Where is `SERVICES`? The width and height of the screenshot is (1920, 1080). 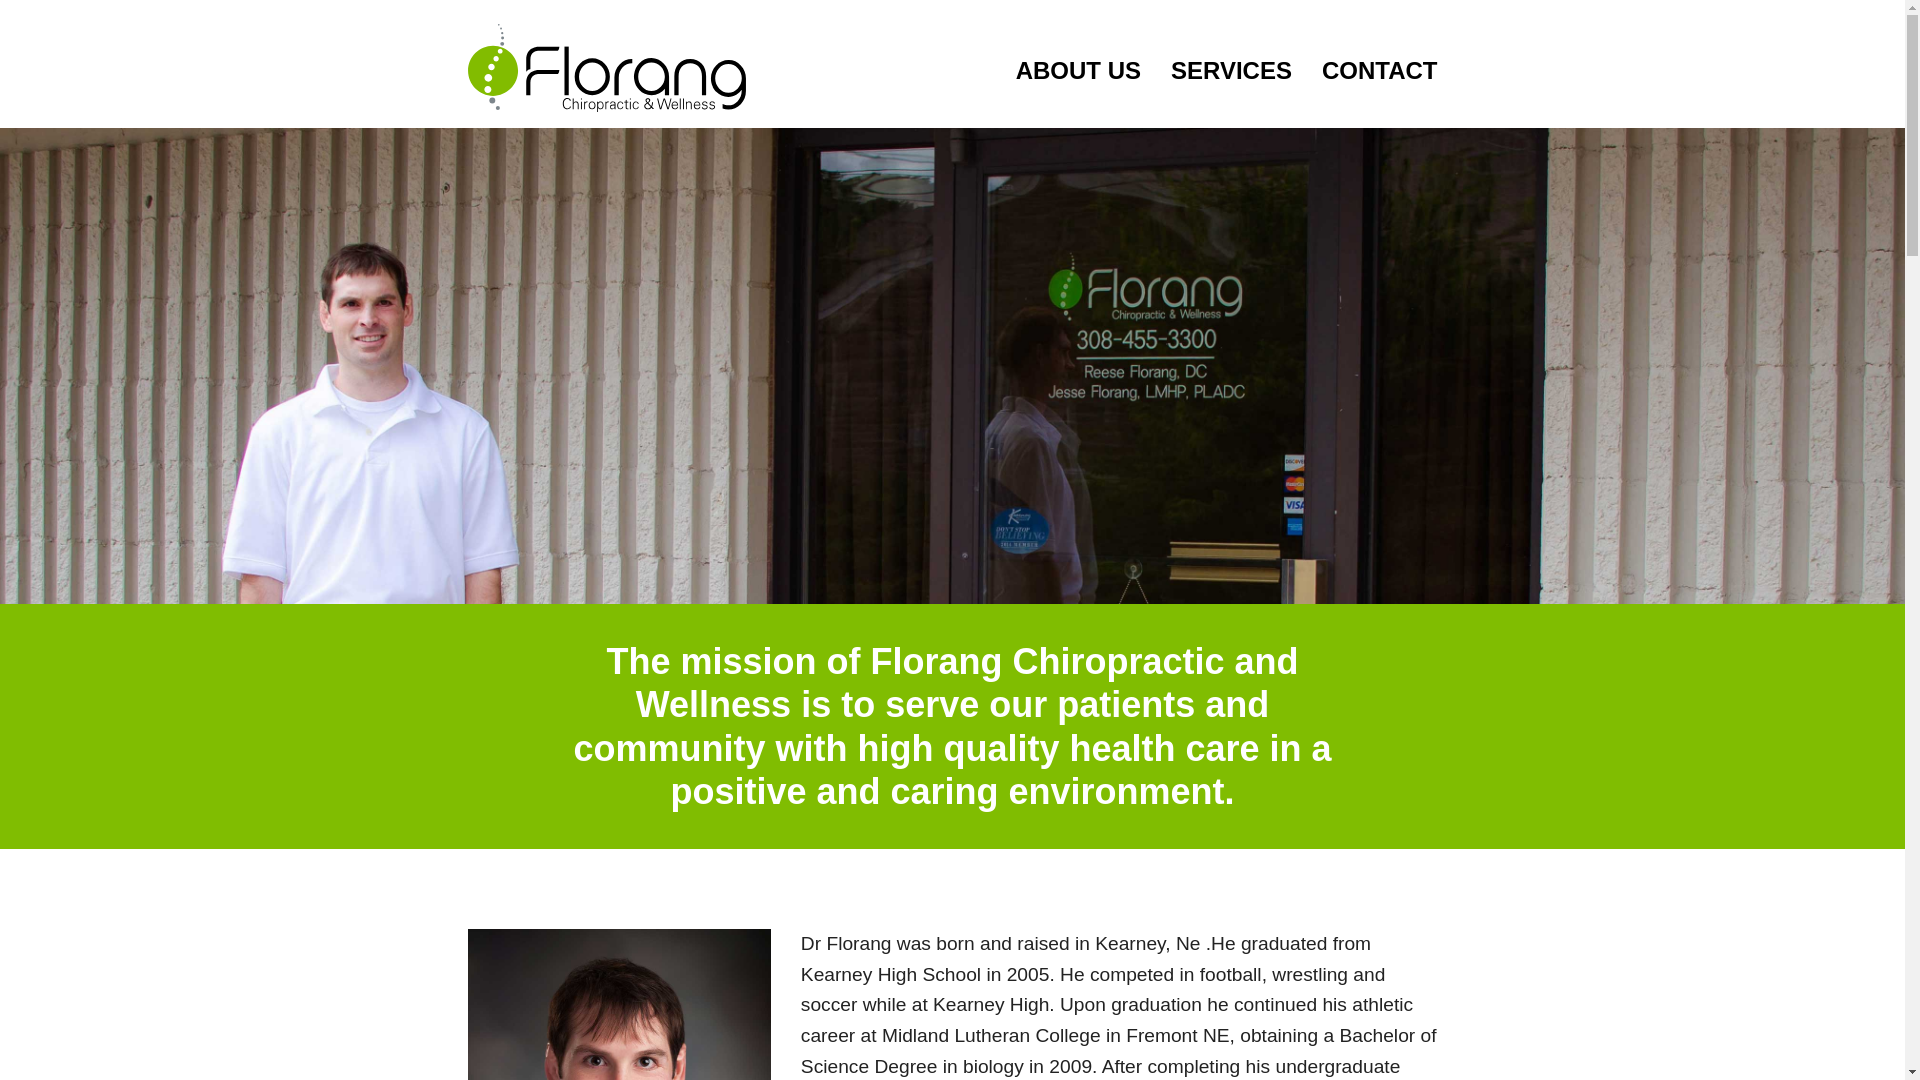 SERVICES is located at coordinates (1231, 70).